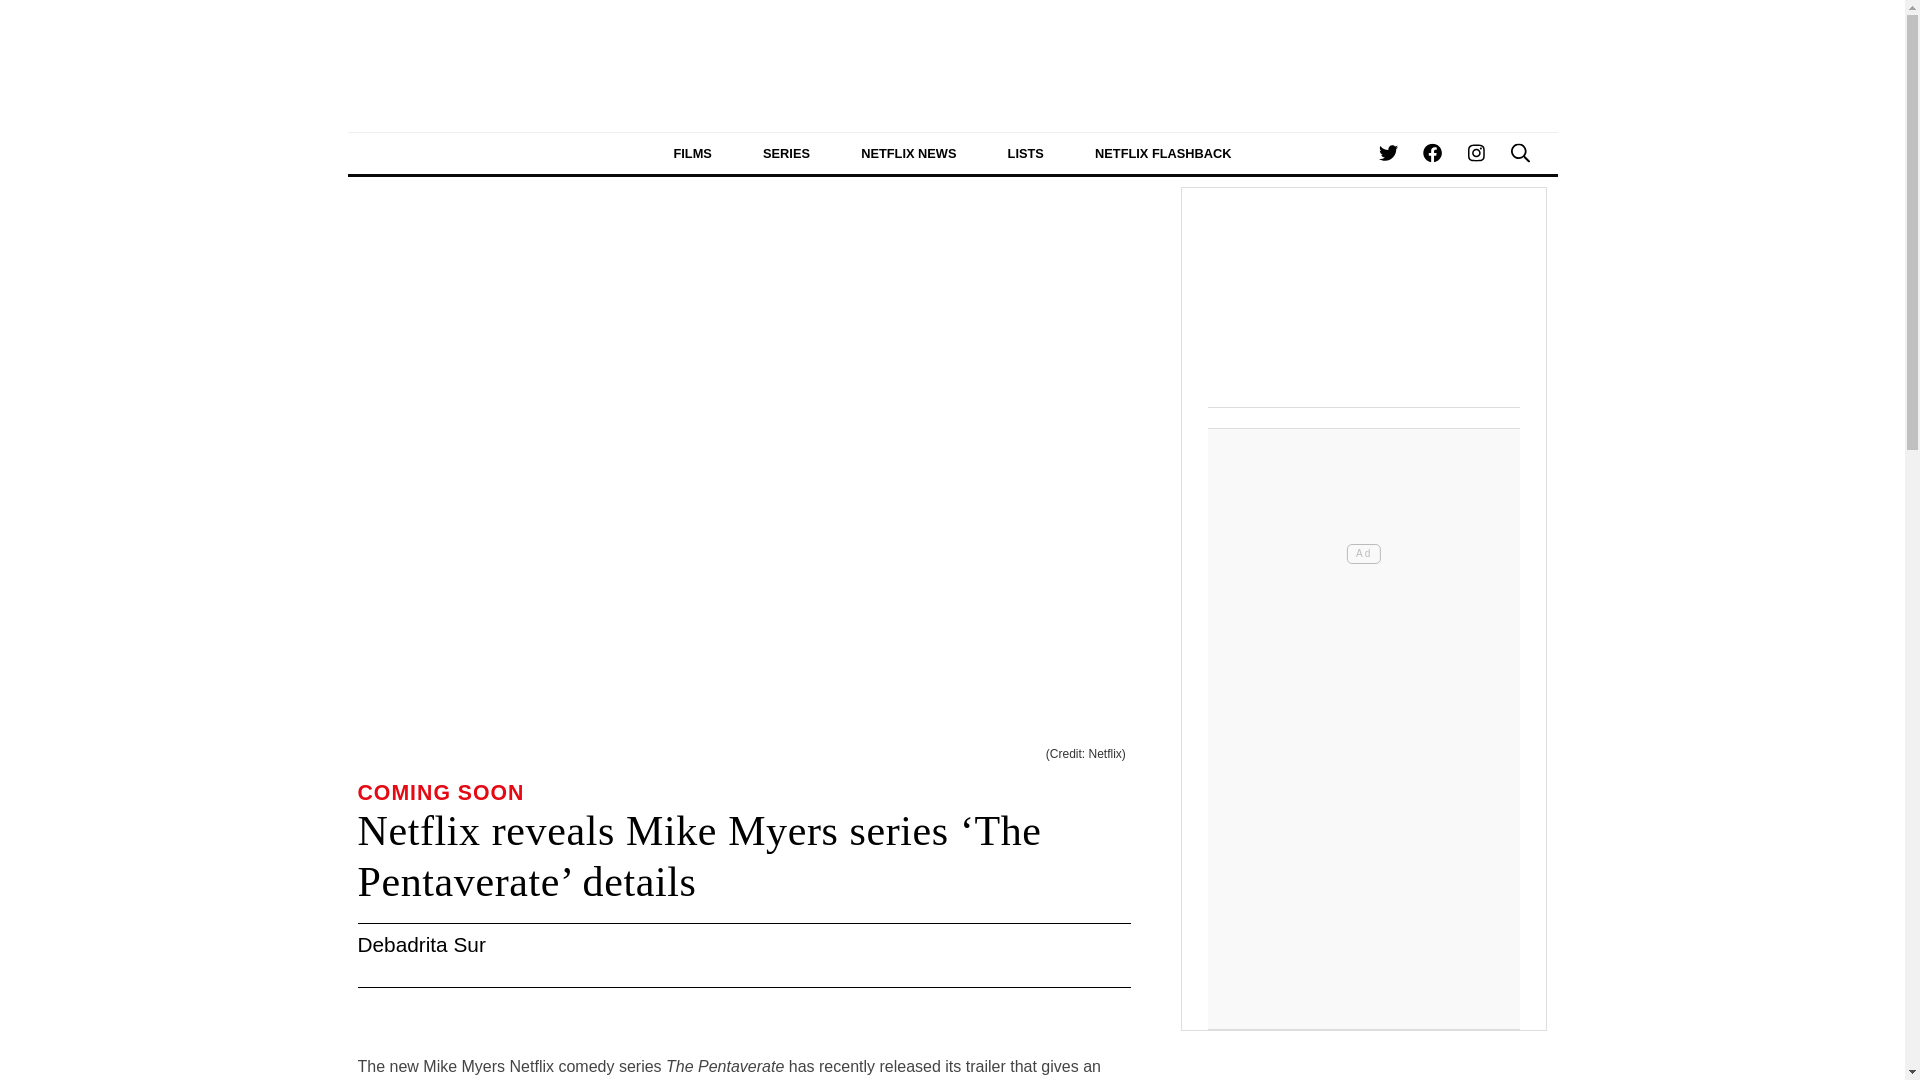 This screenshot has height=1080, width=1920. I want to click on COMING SOON, so click(440, 792).